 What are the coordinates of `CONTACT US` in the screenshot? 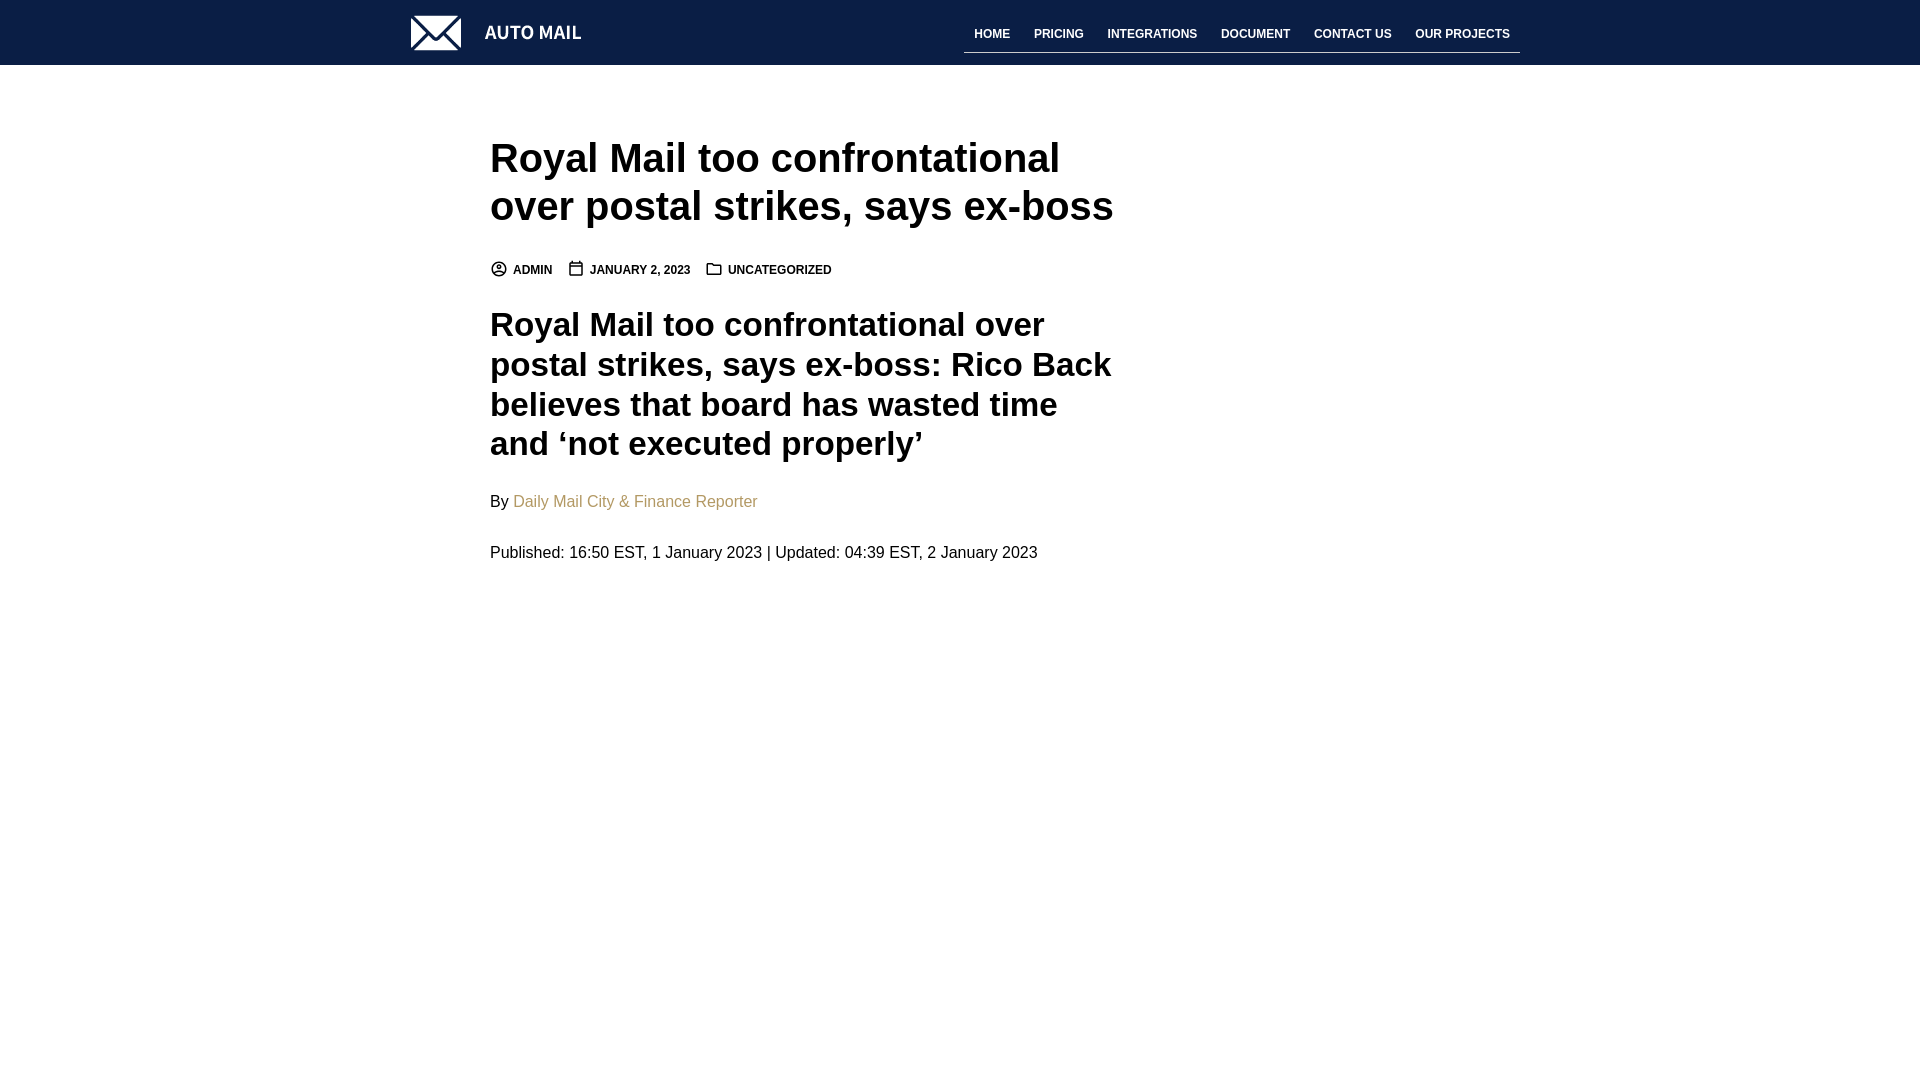 It's located at (1352, 34).